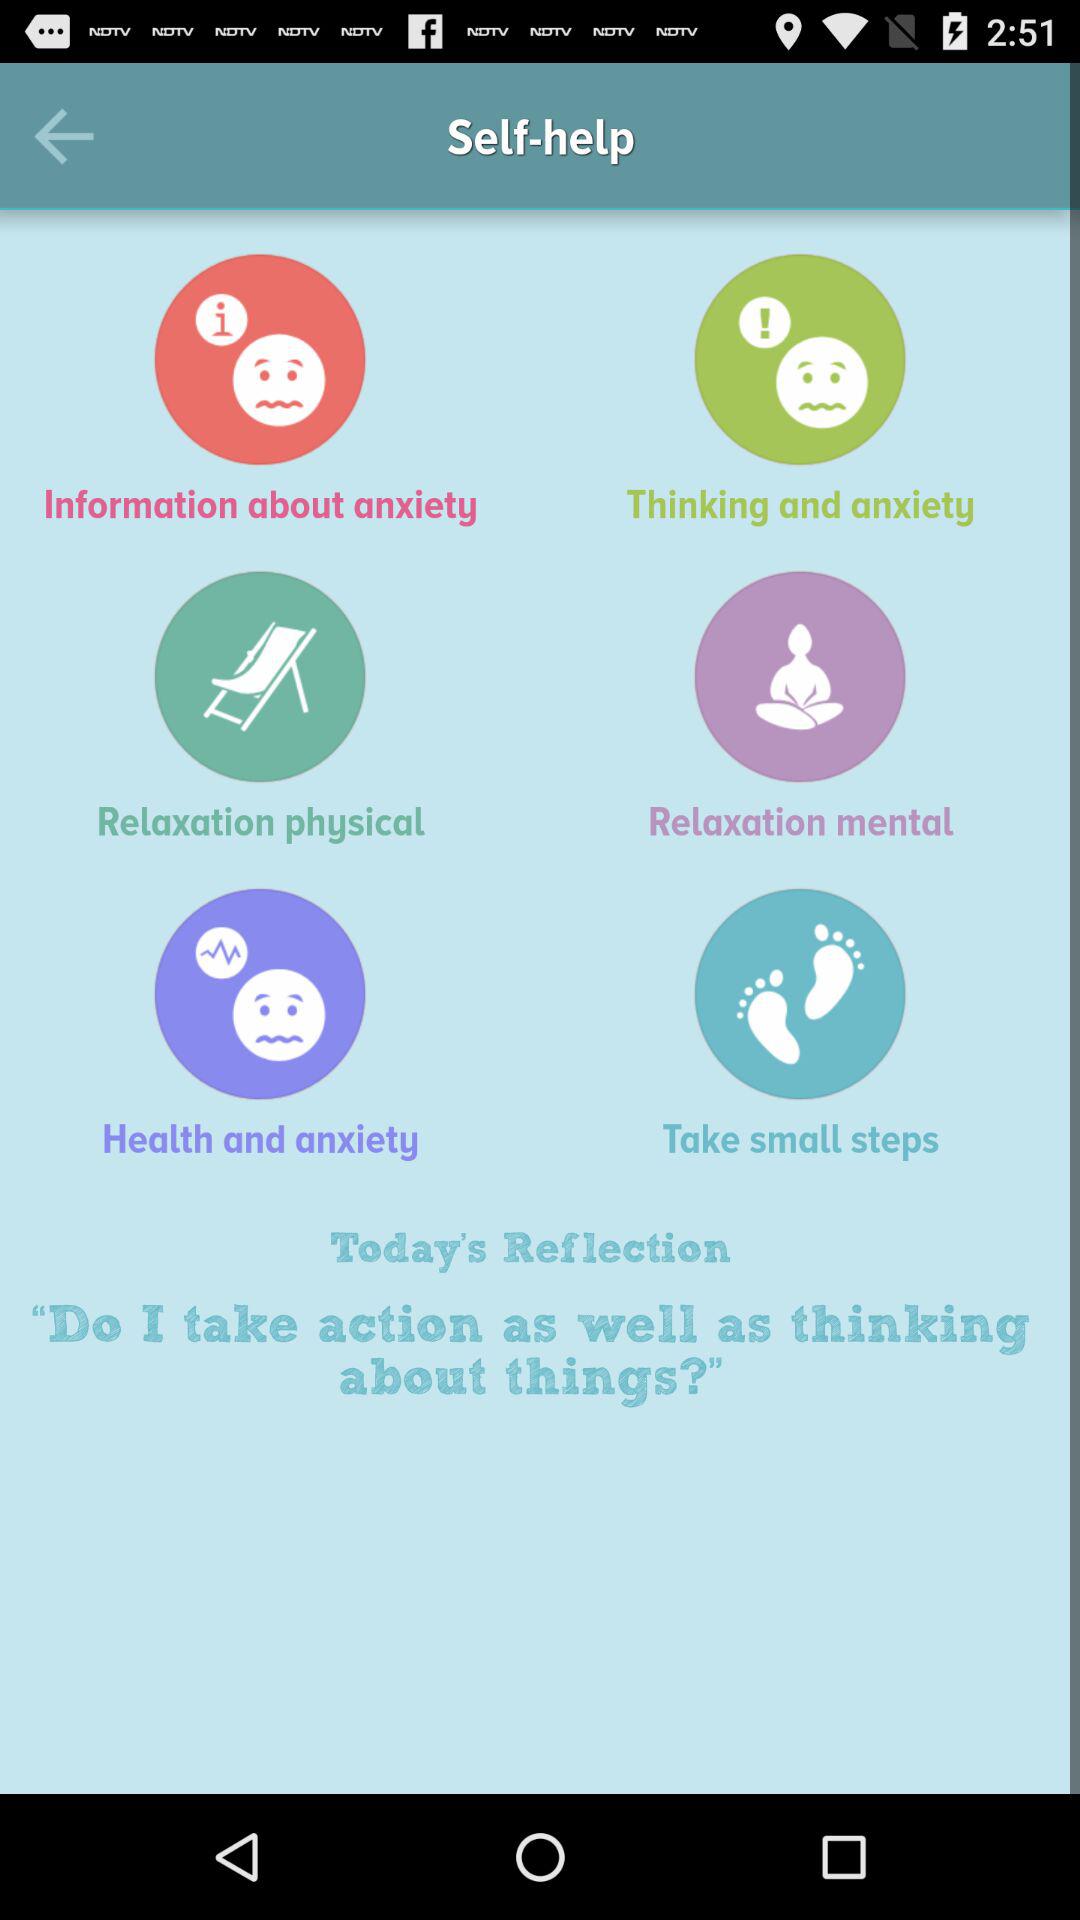 The image size is (1080, 1920). Describe the element at coordinates (810, 706) in the screenshot. I see `turn off relaxation mental item` at that location.